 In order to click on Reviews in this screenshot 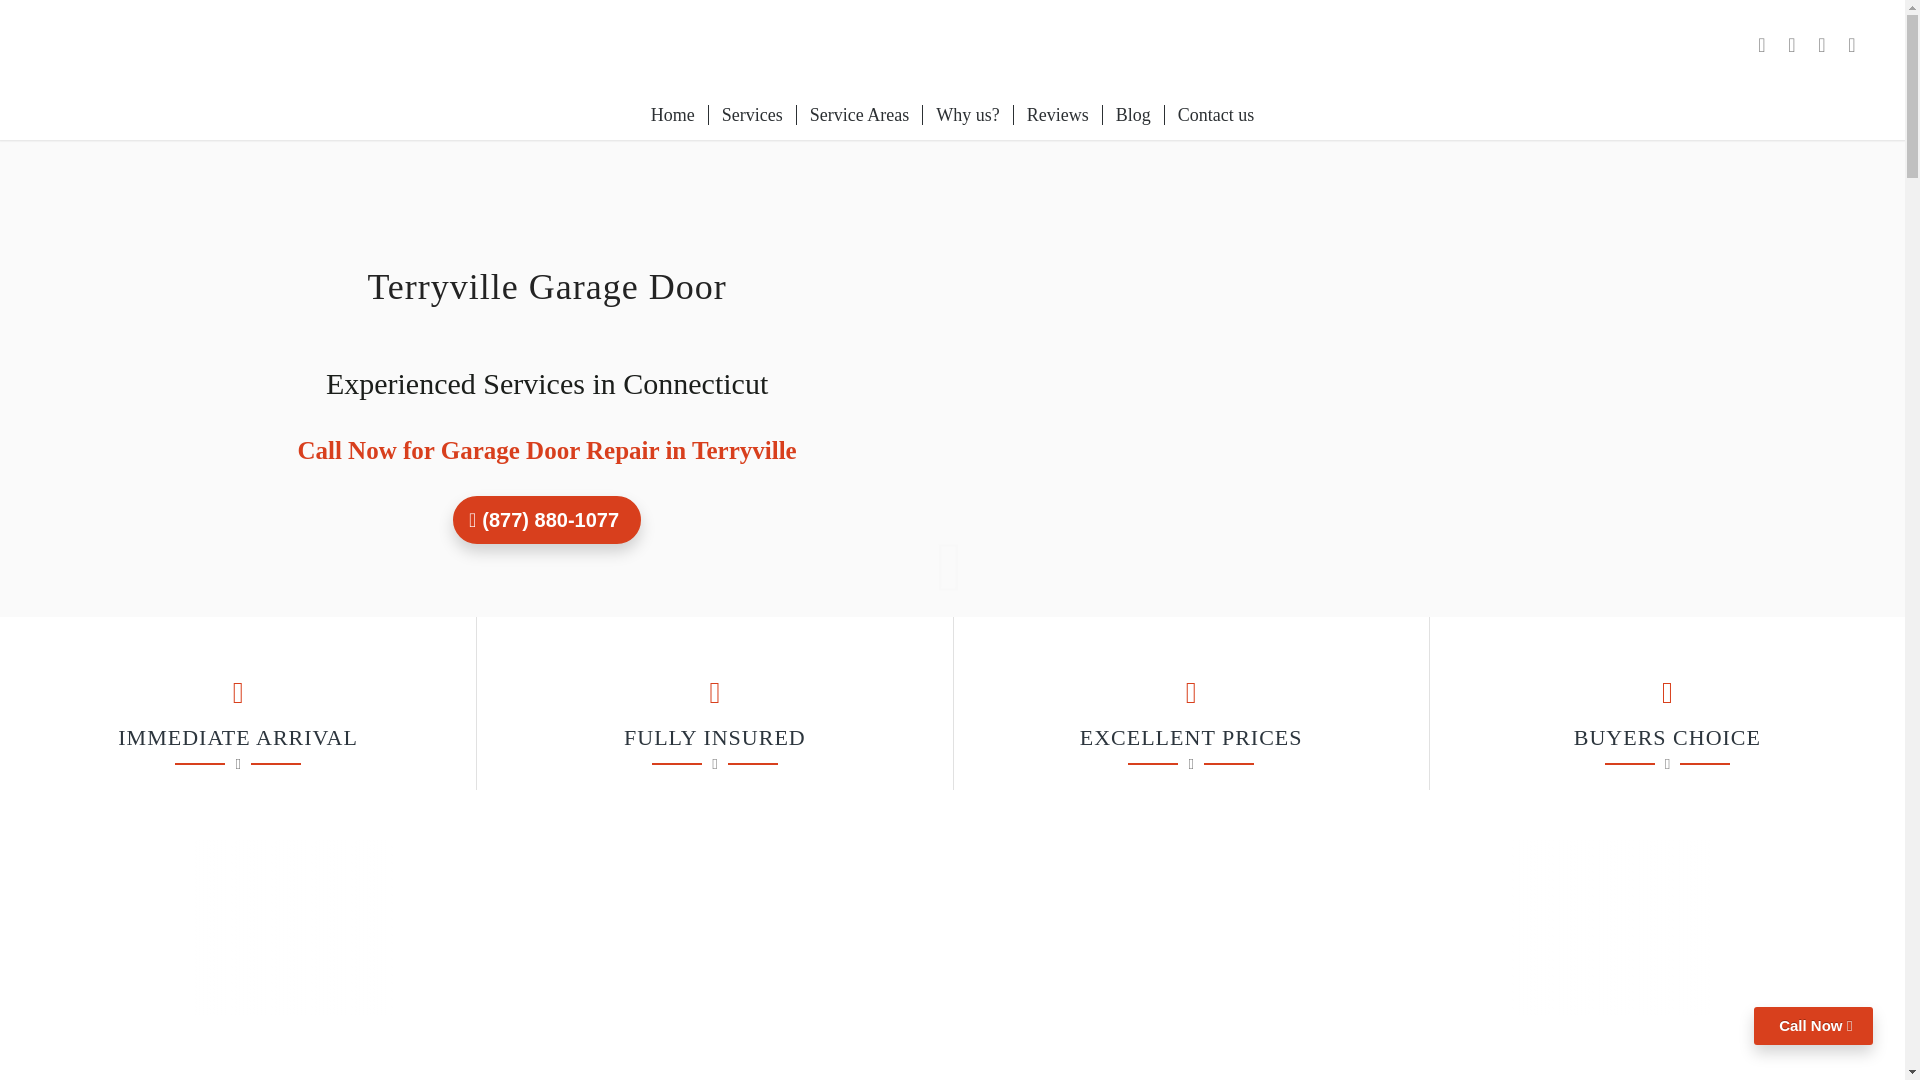, I will do `click(1058, 114)`.